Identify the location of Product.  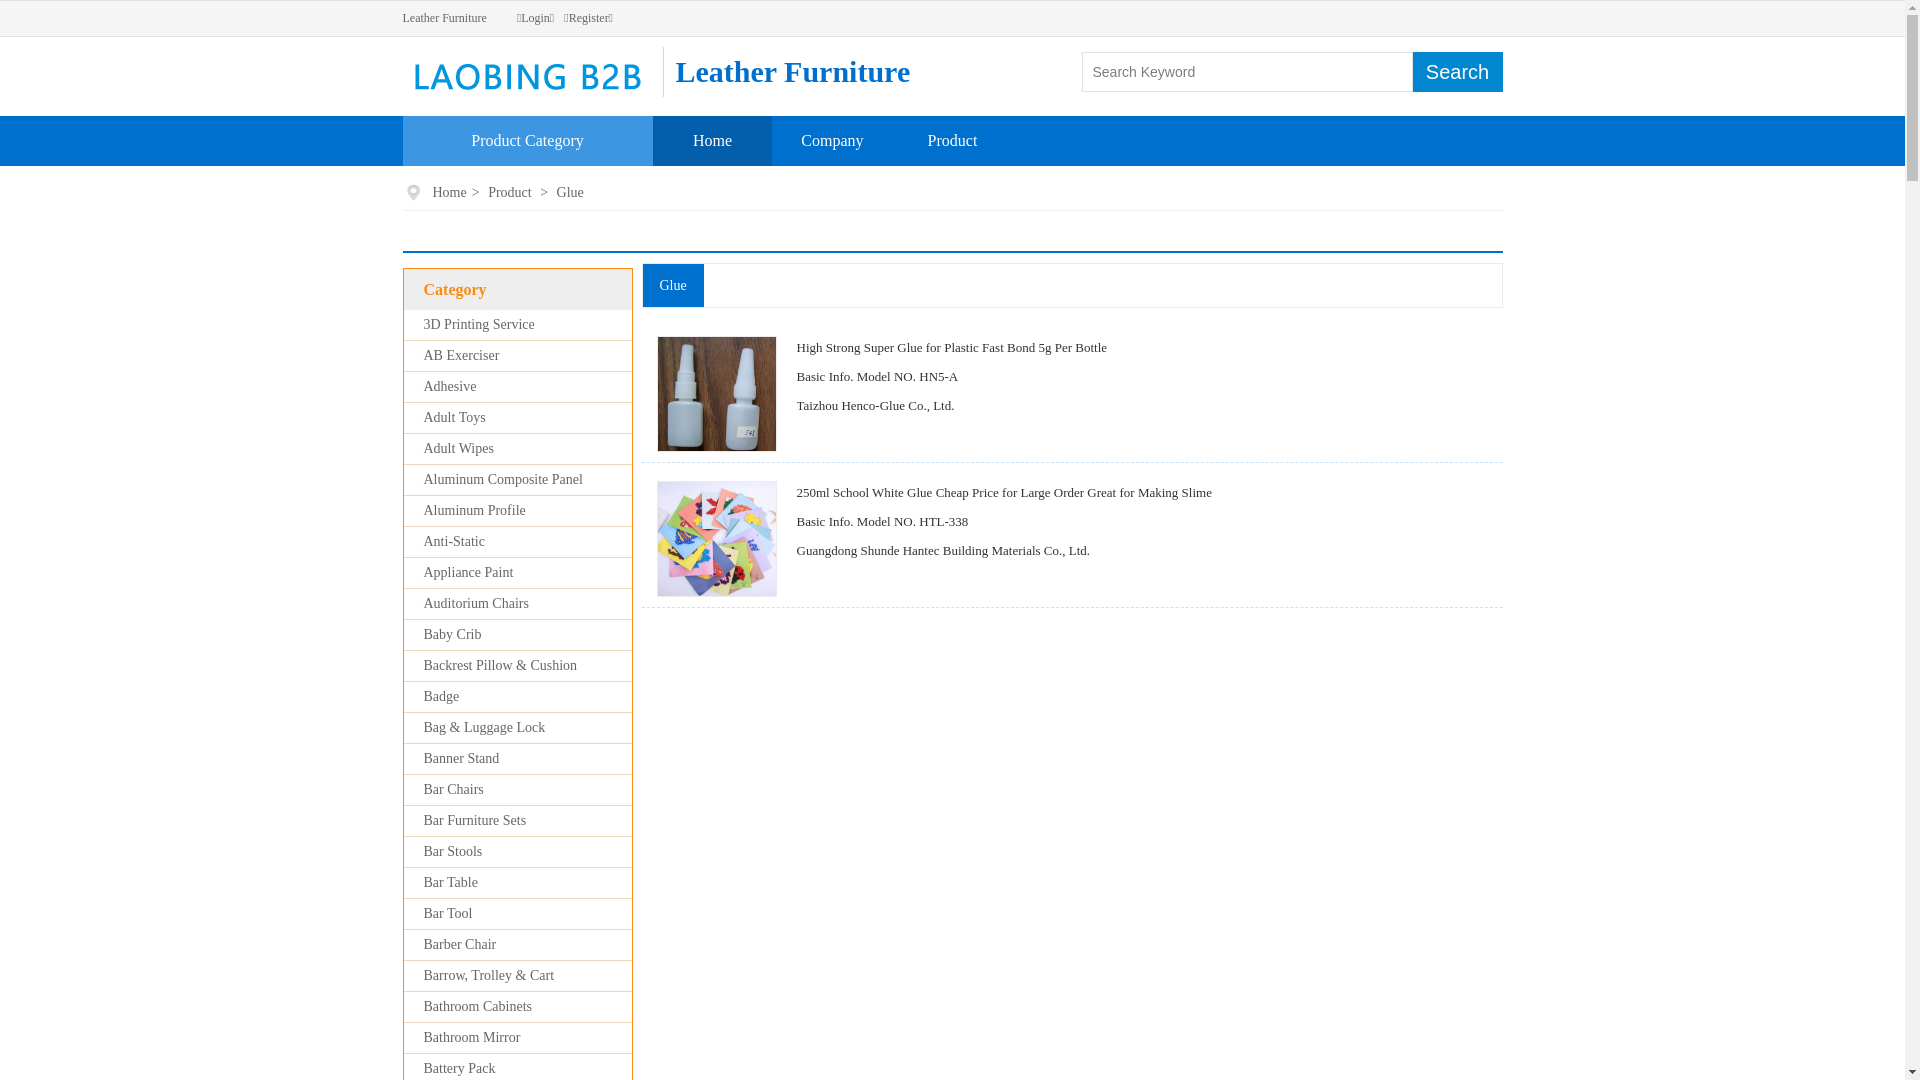
(953, 140).